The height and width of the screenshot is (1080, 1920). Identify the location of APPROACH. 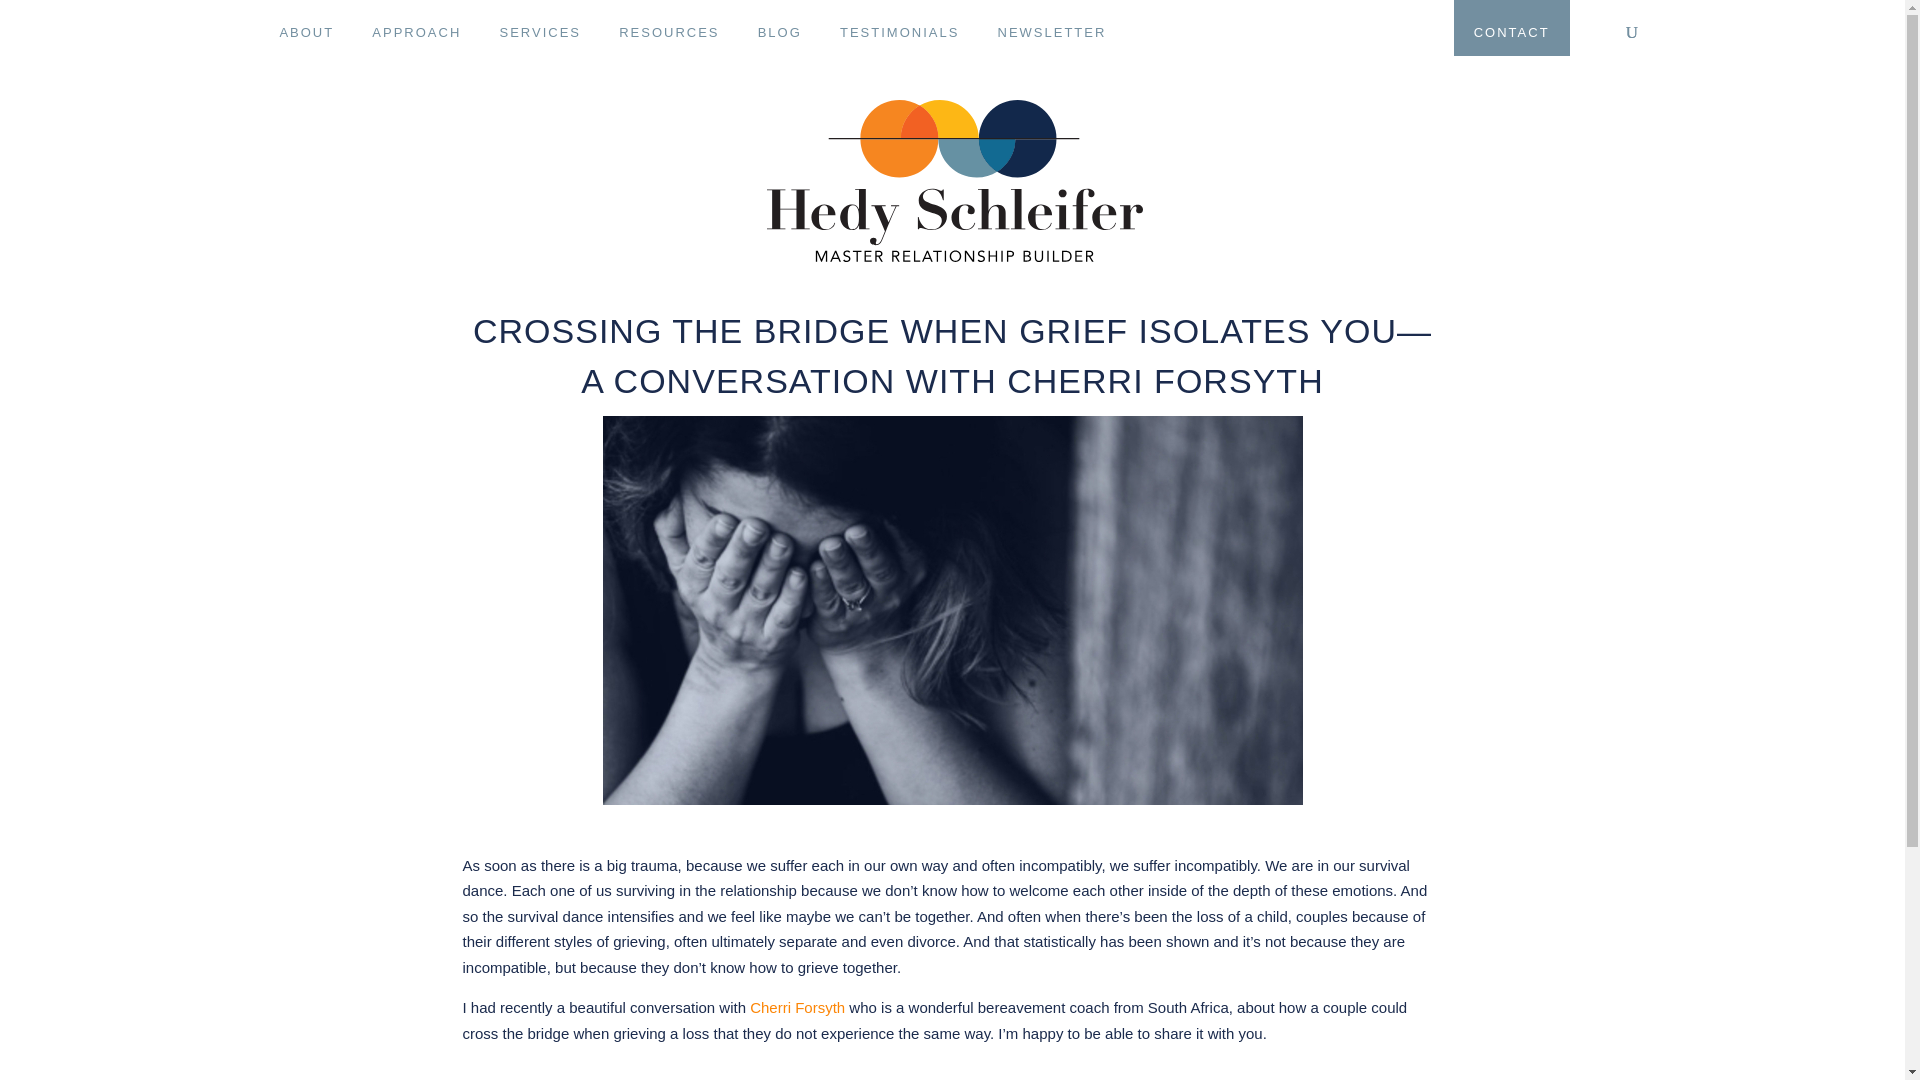
(416, 32).